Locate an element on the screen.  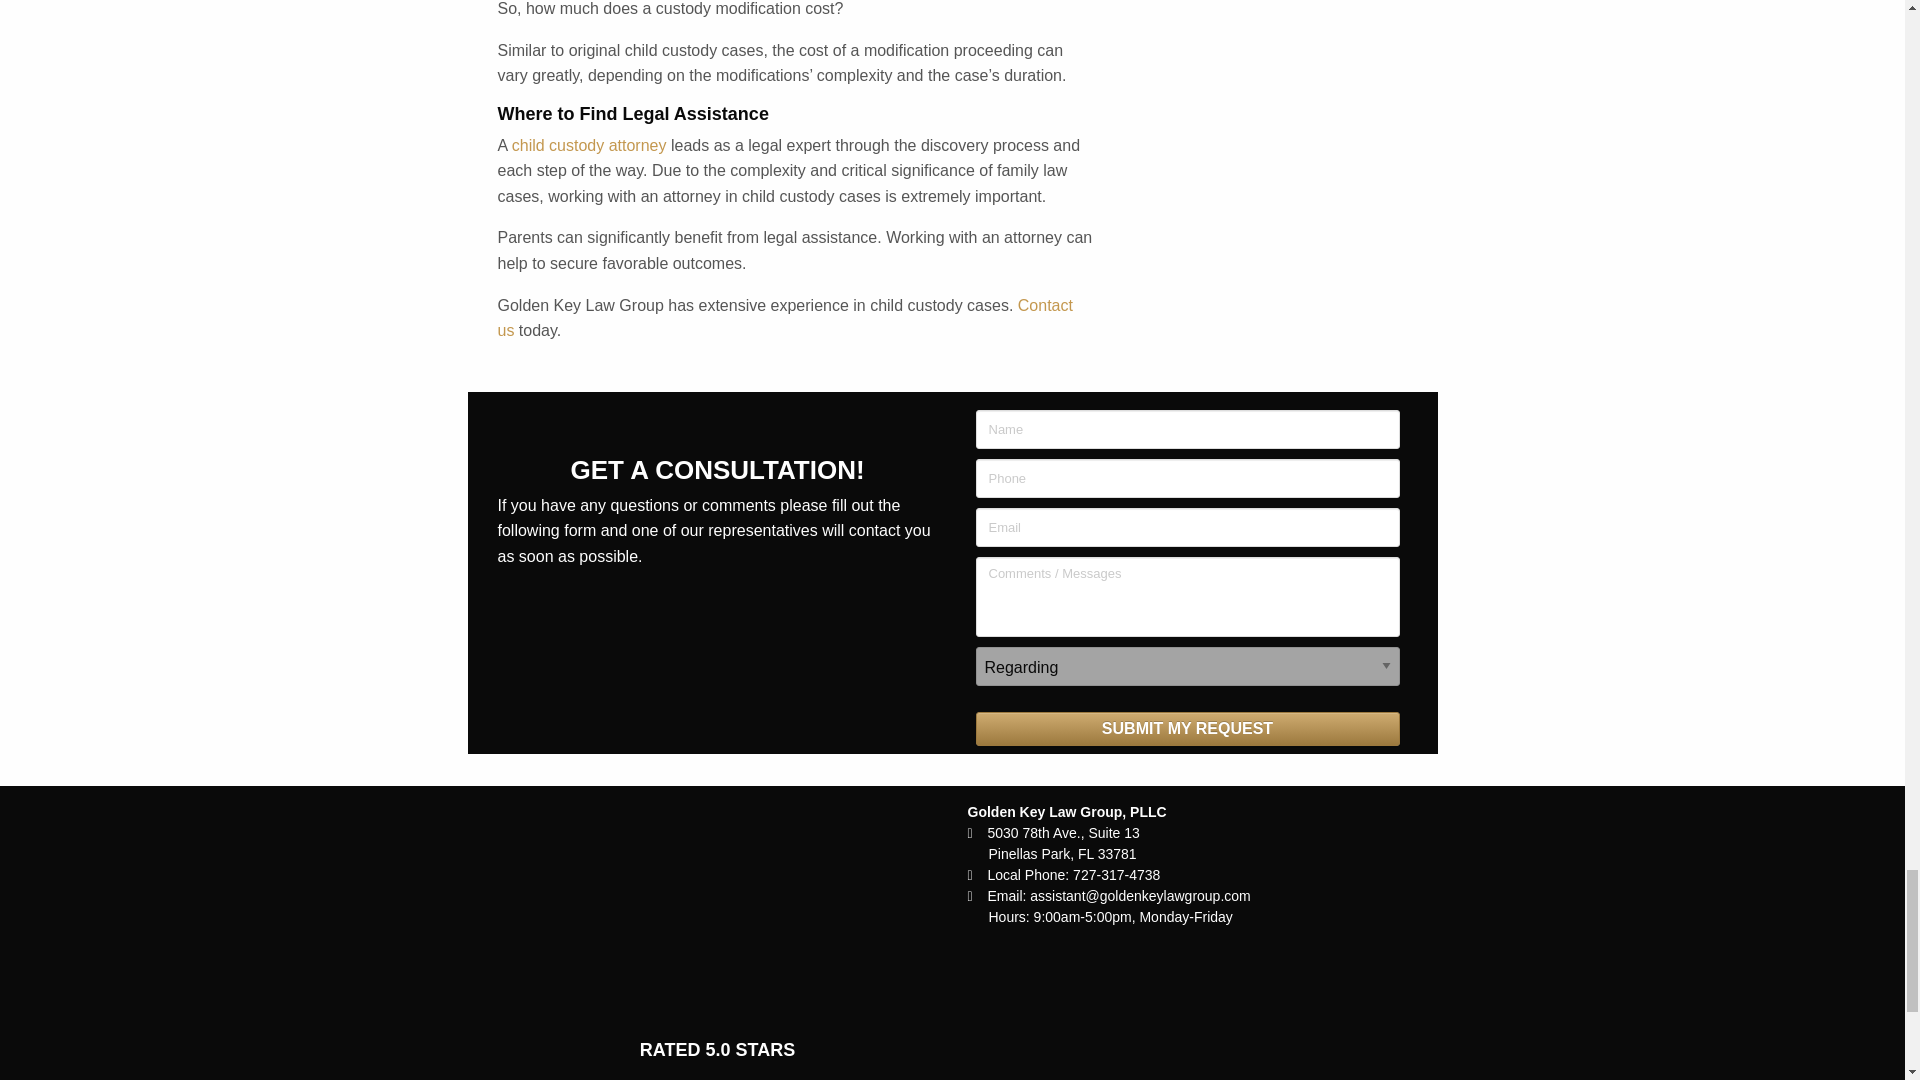
Contact us is located at coordinates (785, 318).